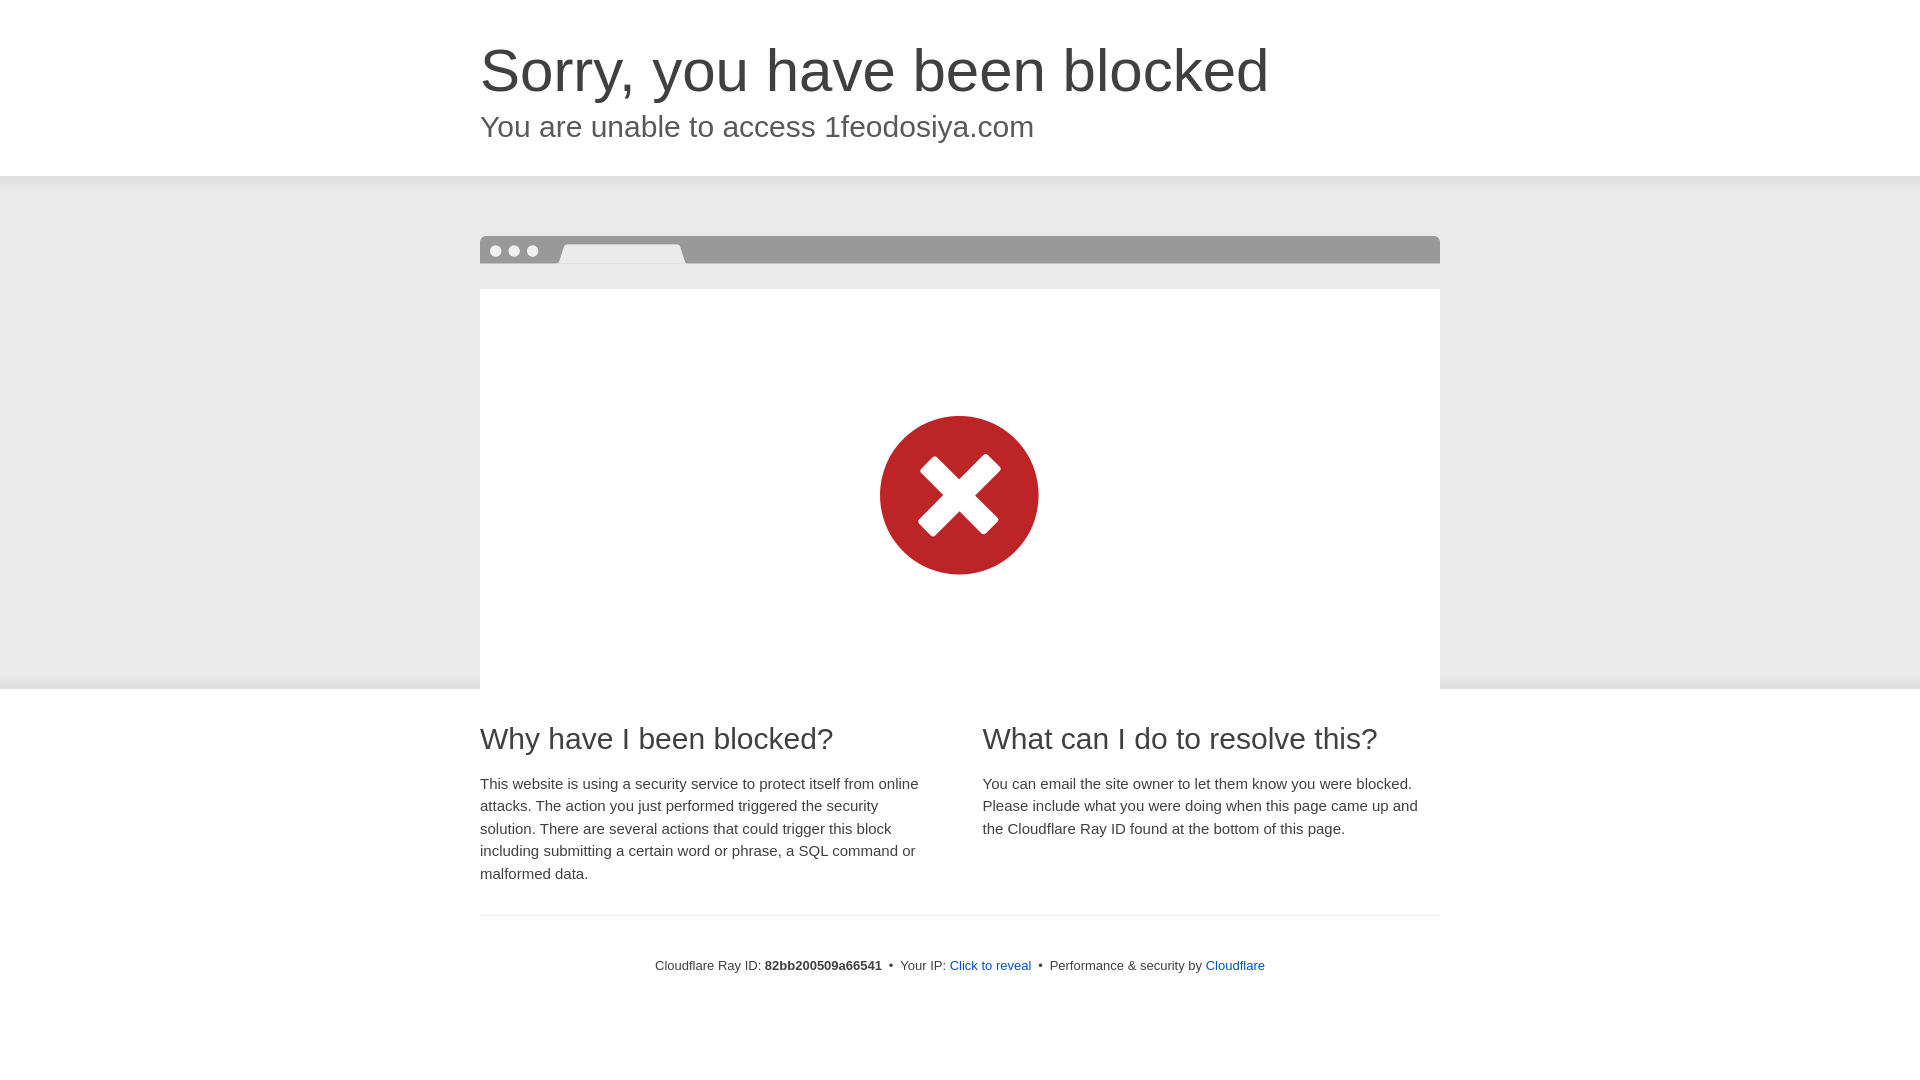 The width and height of the screenshot is (1920, 1080). What do you see at coordinates (991, 966) in the screenshot?
I see `Click to reveal` at bounding box center [991, 966].